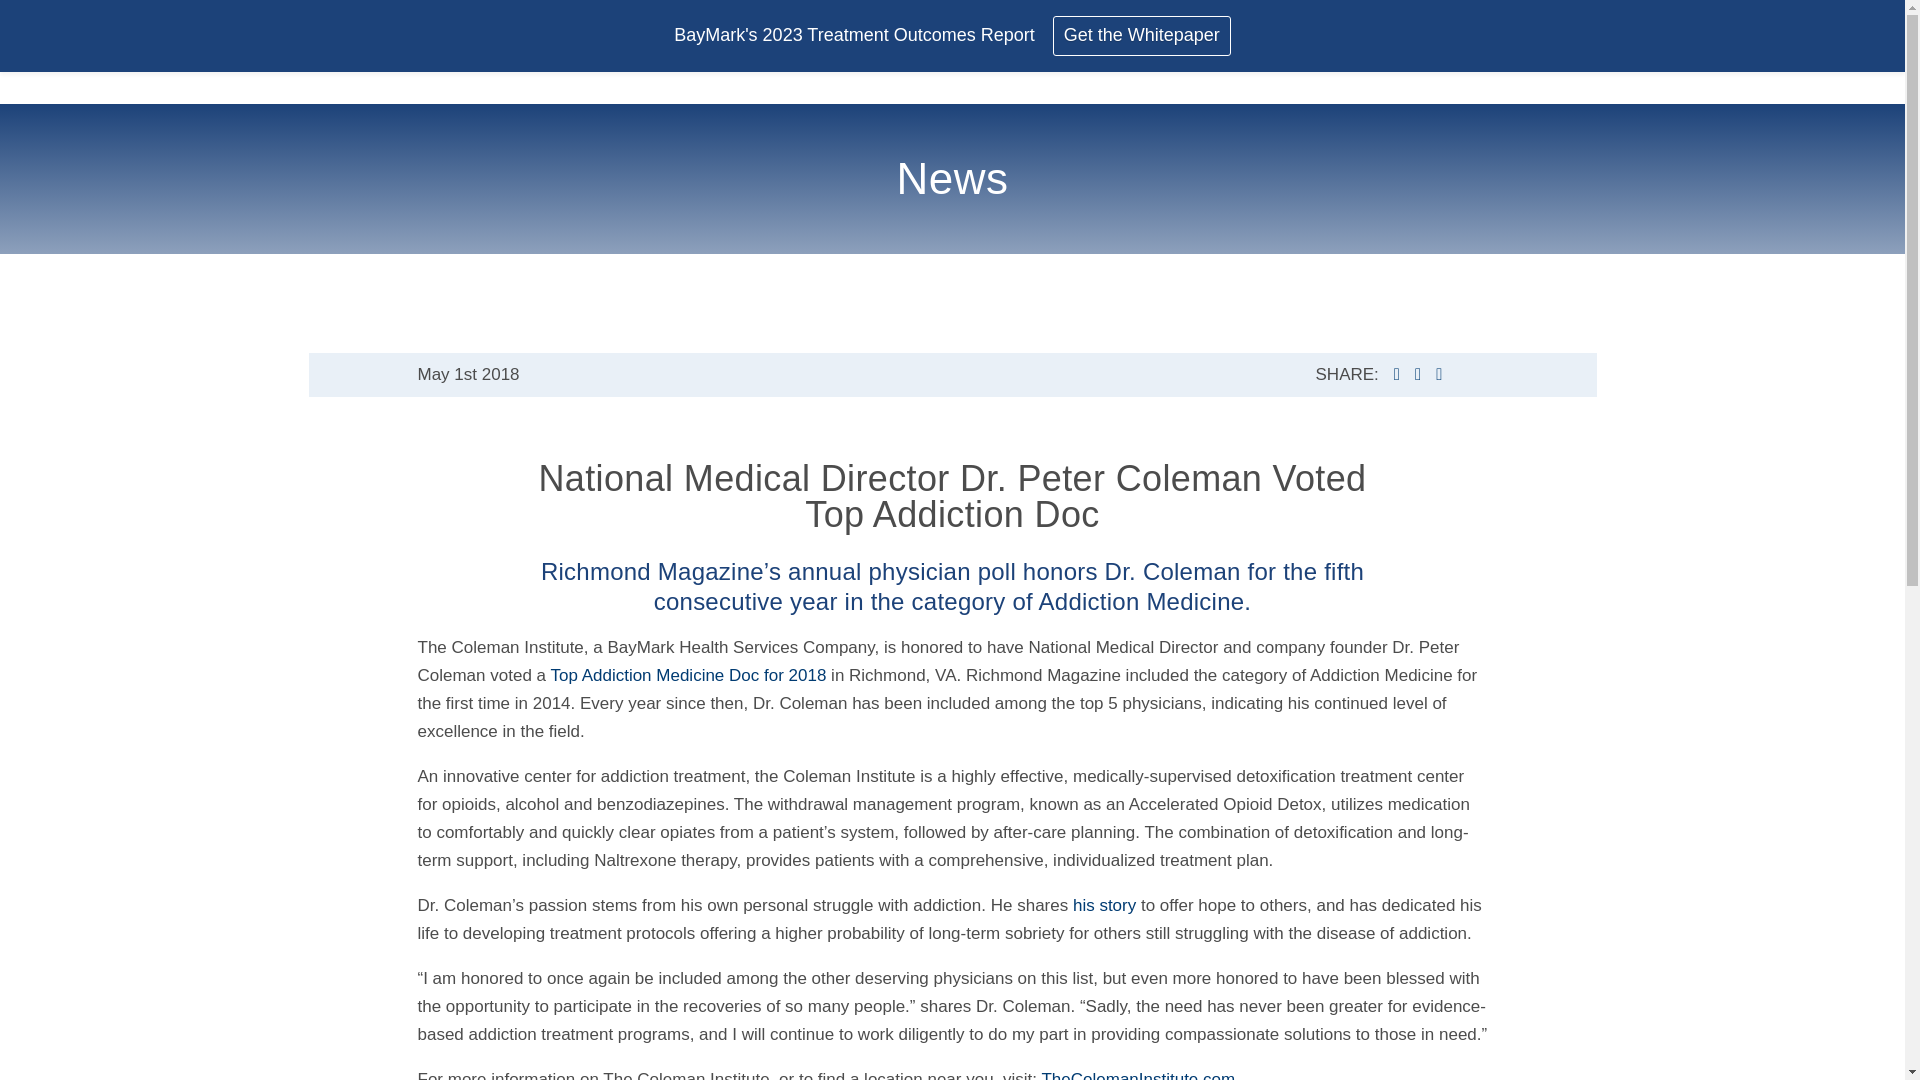 The height and width of the screenshot is (1080, 1920). I want to click on Locations, so click(1544, 21).